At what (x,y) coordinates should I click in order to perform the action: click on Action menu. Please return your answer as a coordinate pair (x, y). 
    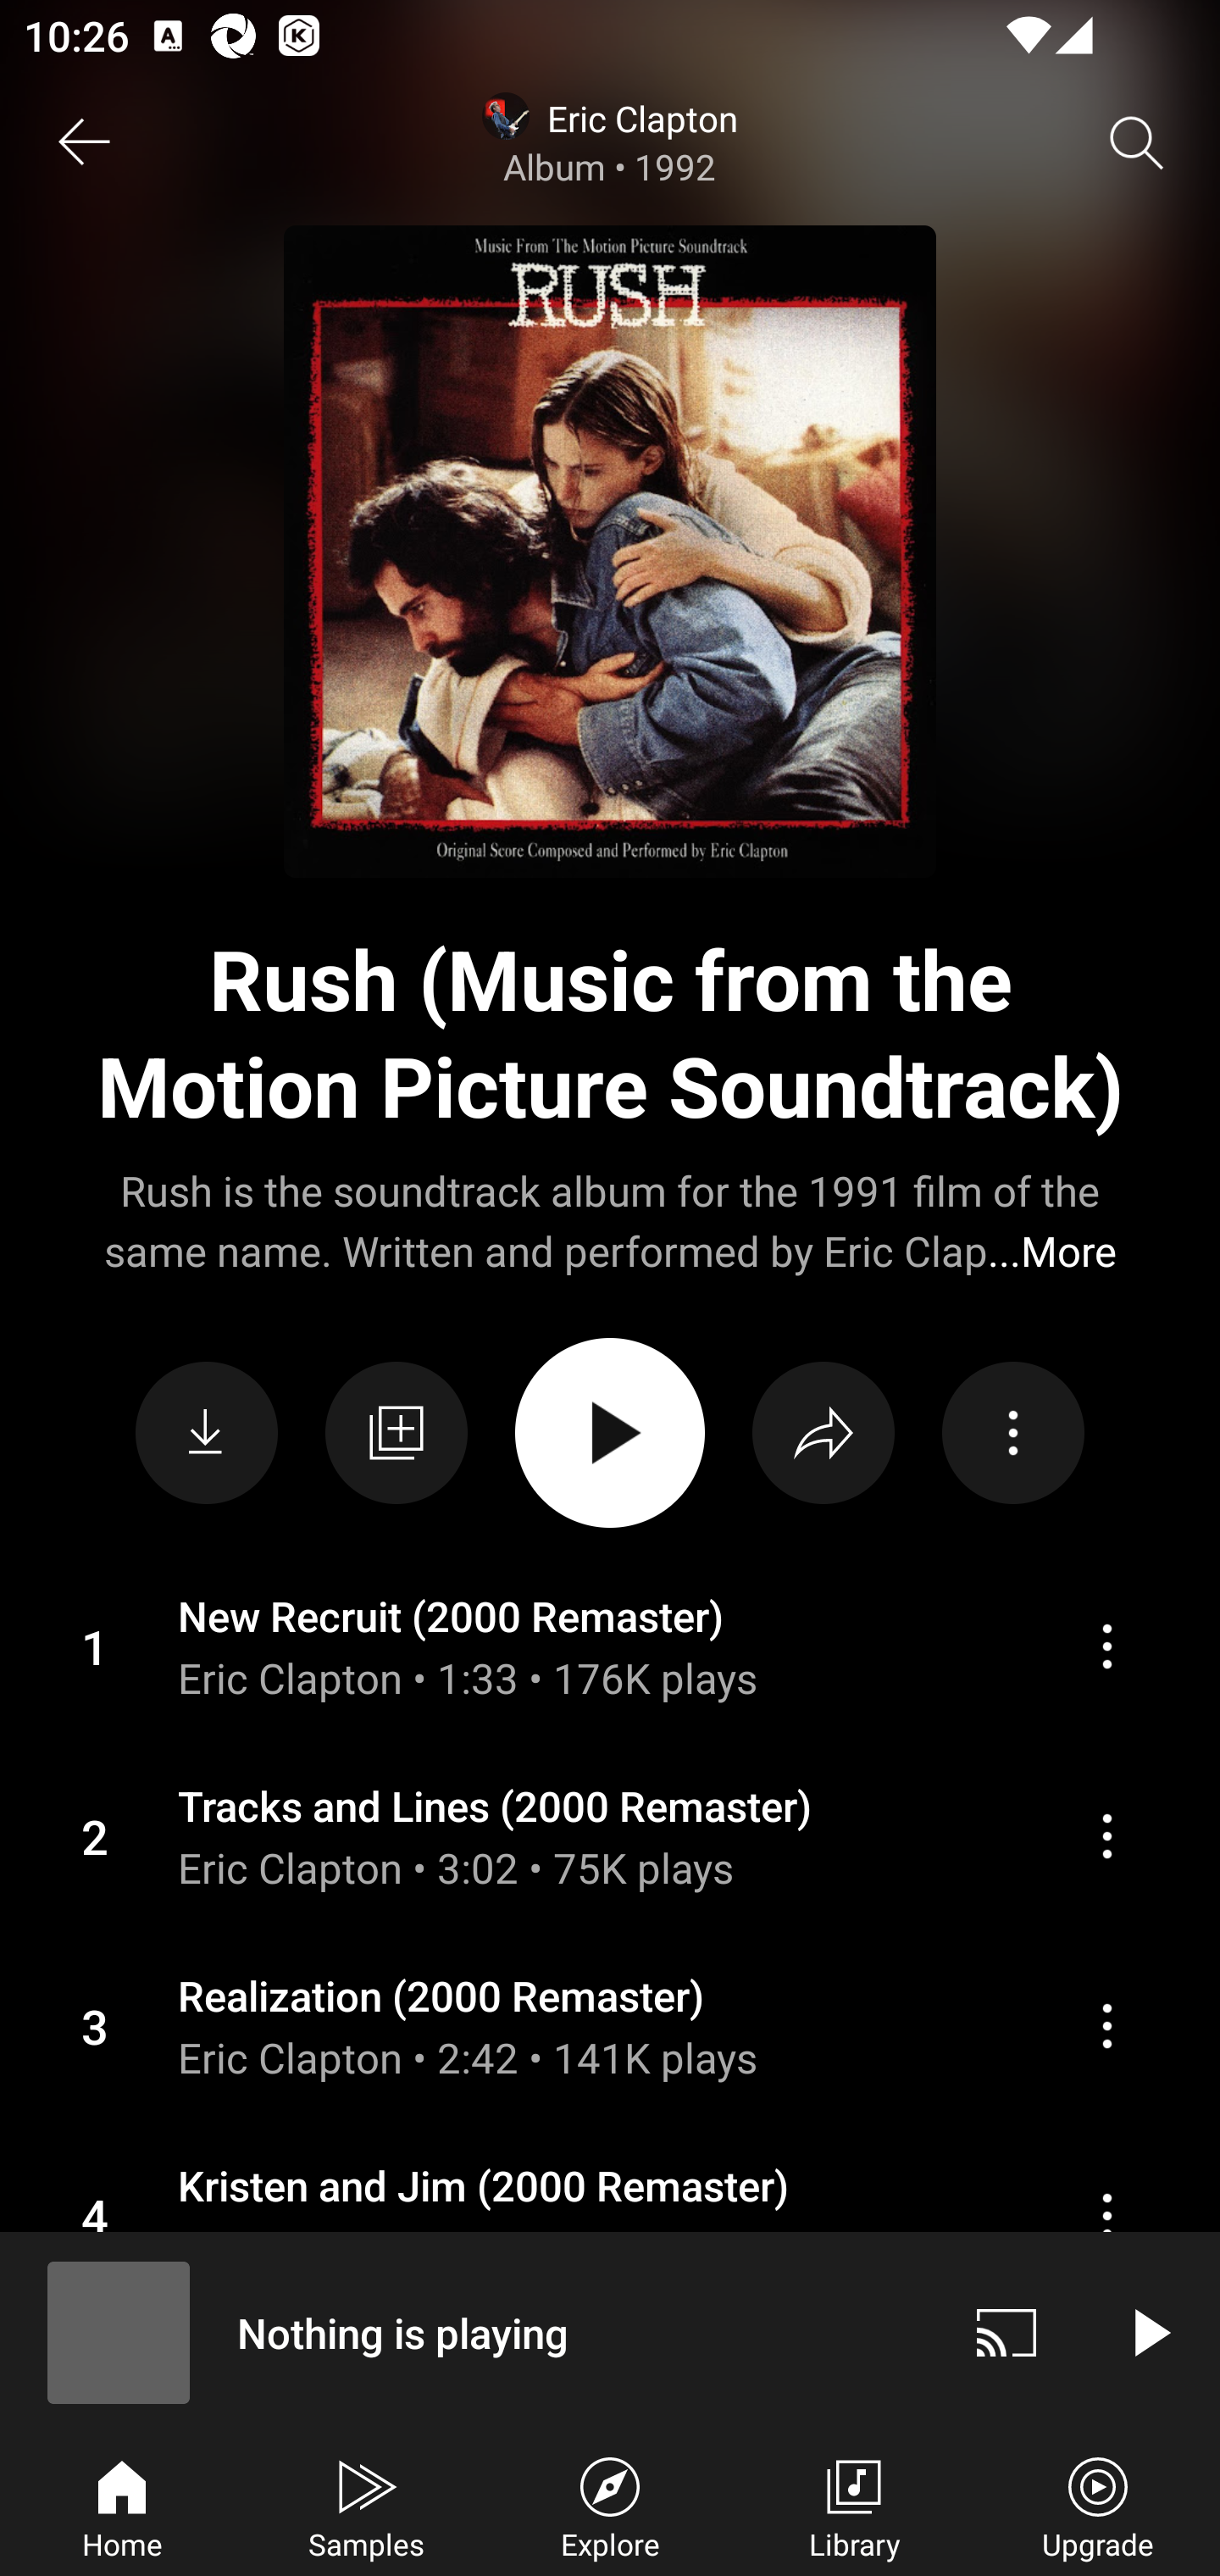
    Looking at the image, I should click on (610, 1837).